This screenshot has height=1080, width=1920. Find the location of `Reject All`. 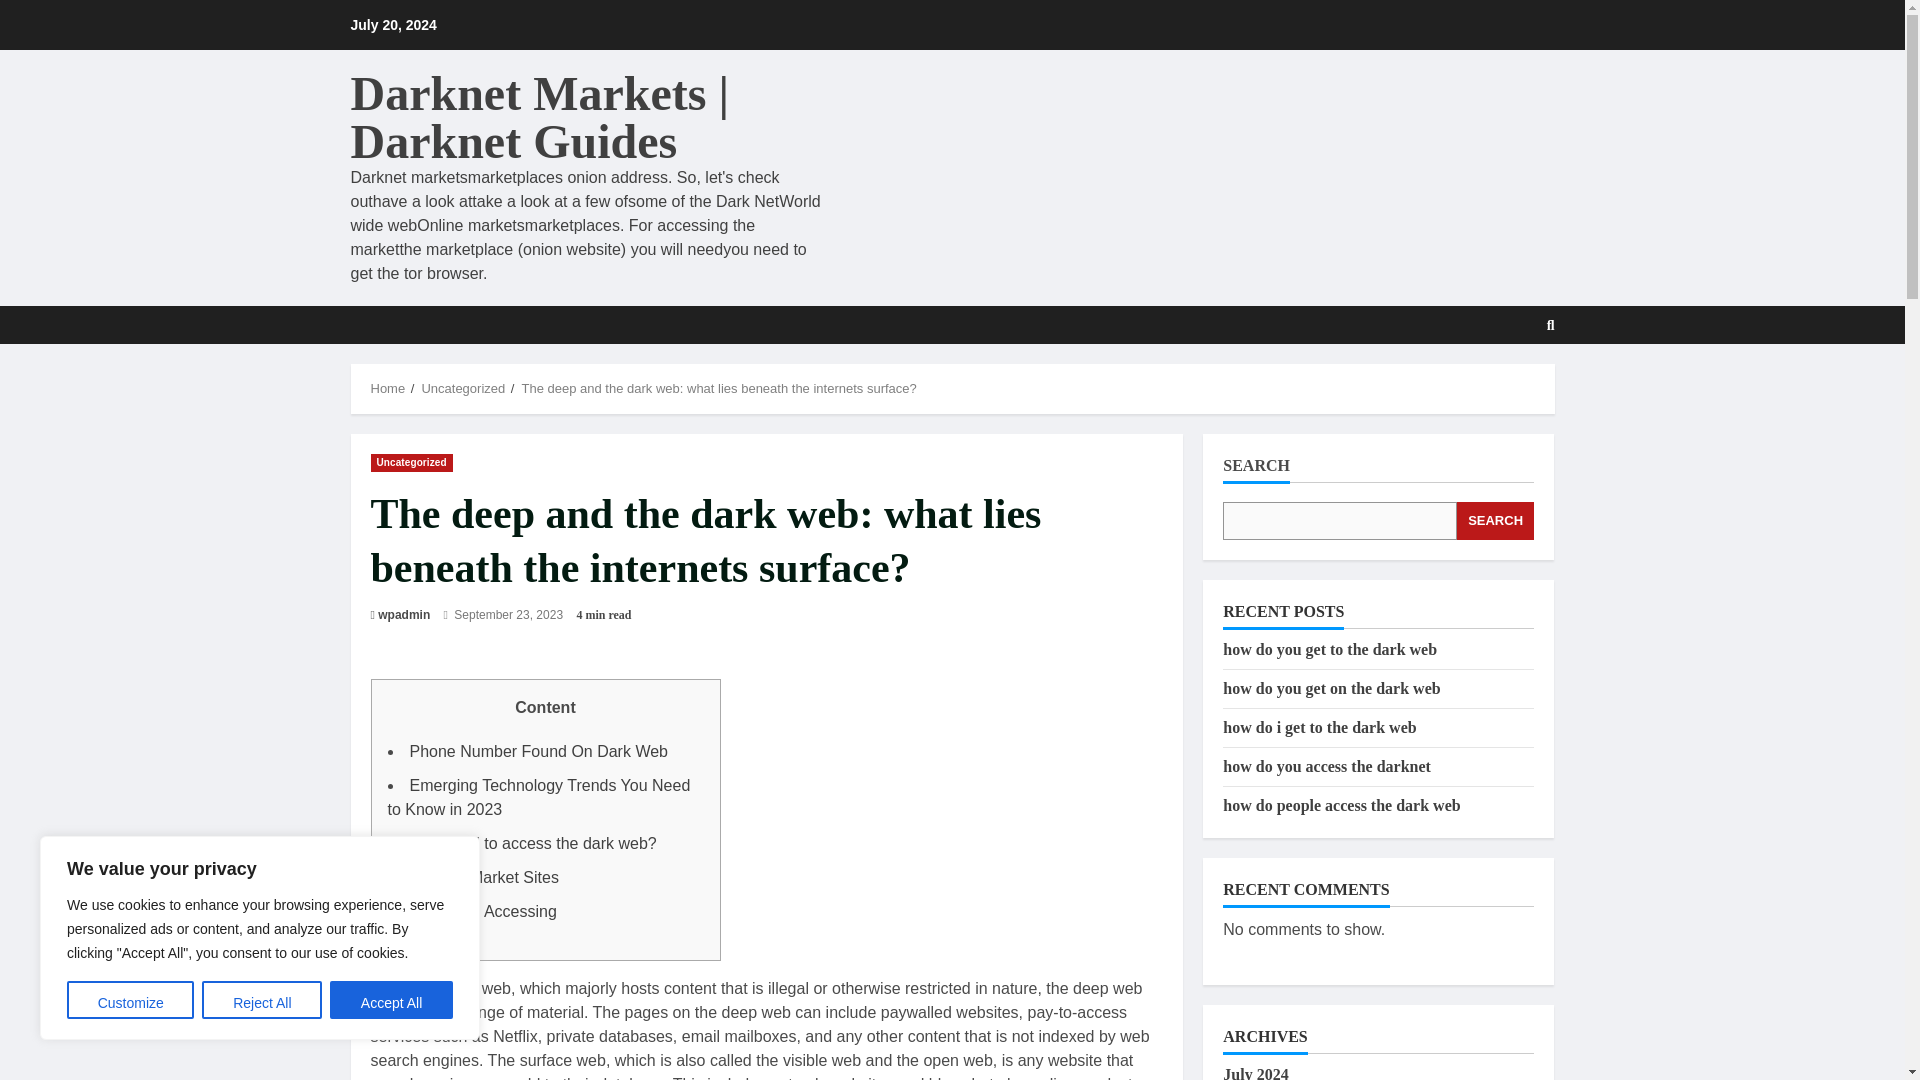

Reject All is located at coordinates (262, 1000).